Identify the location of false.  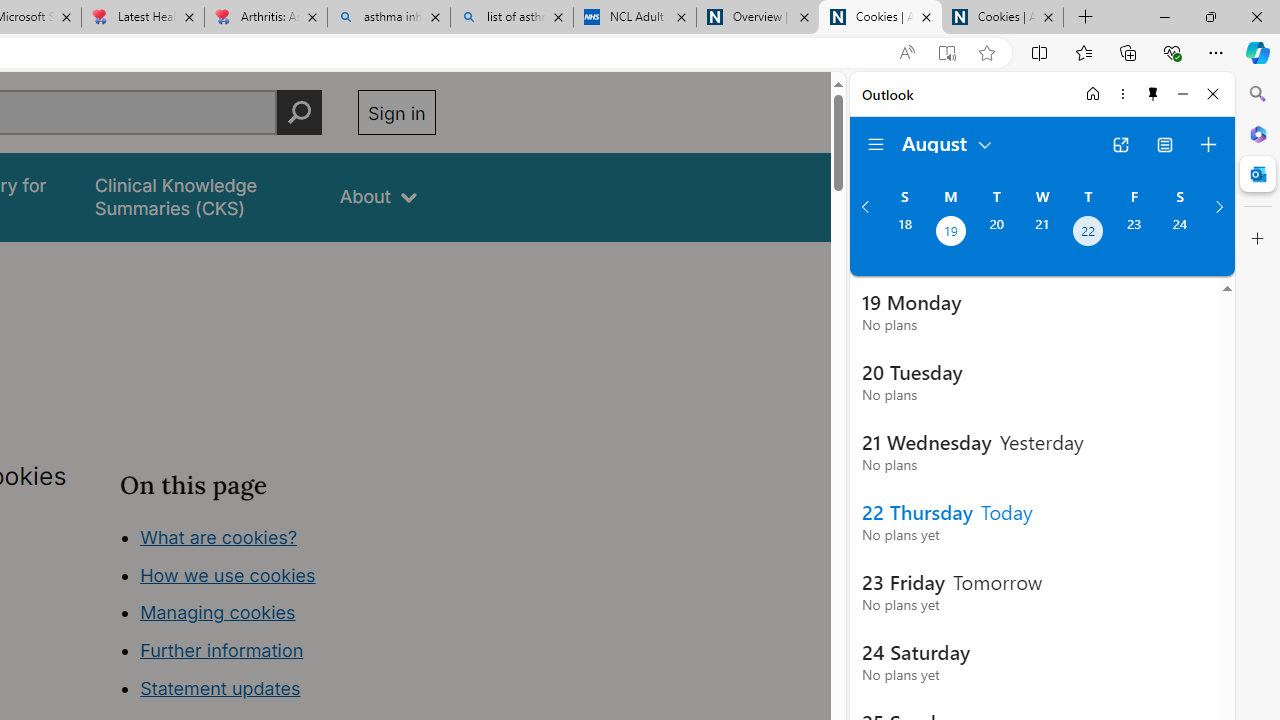
(198, 196).